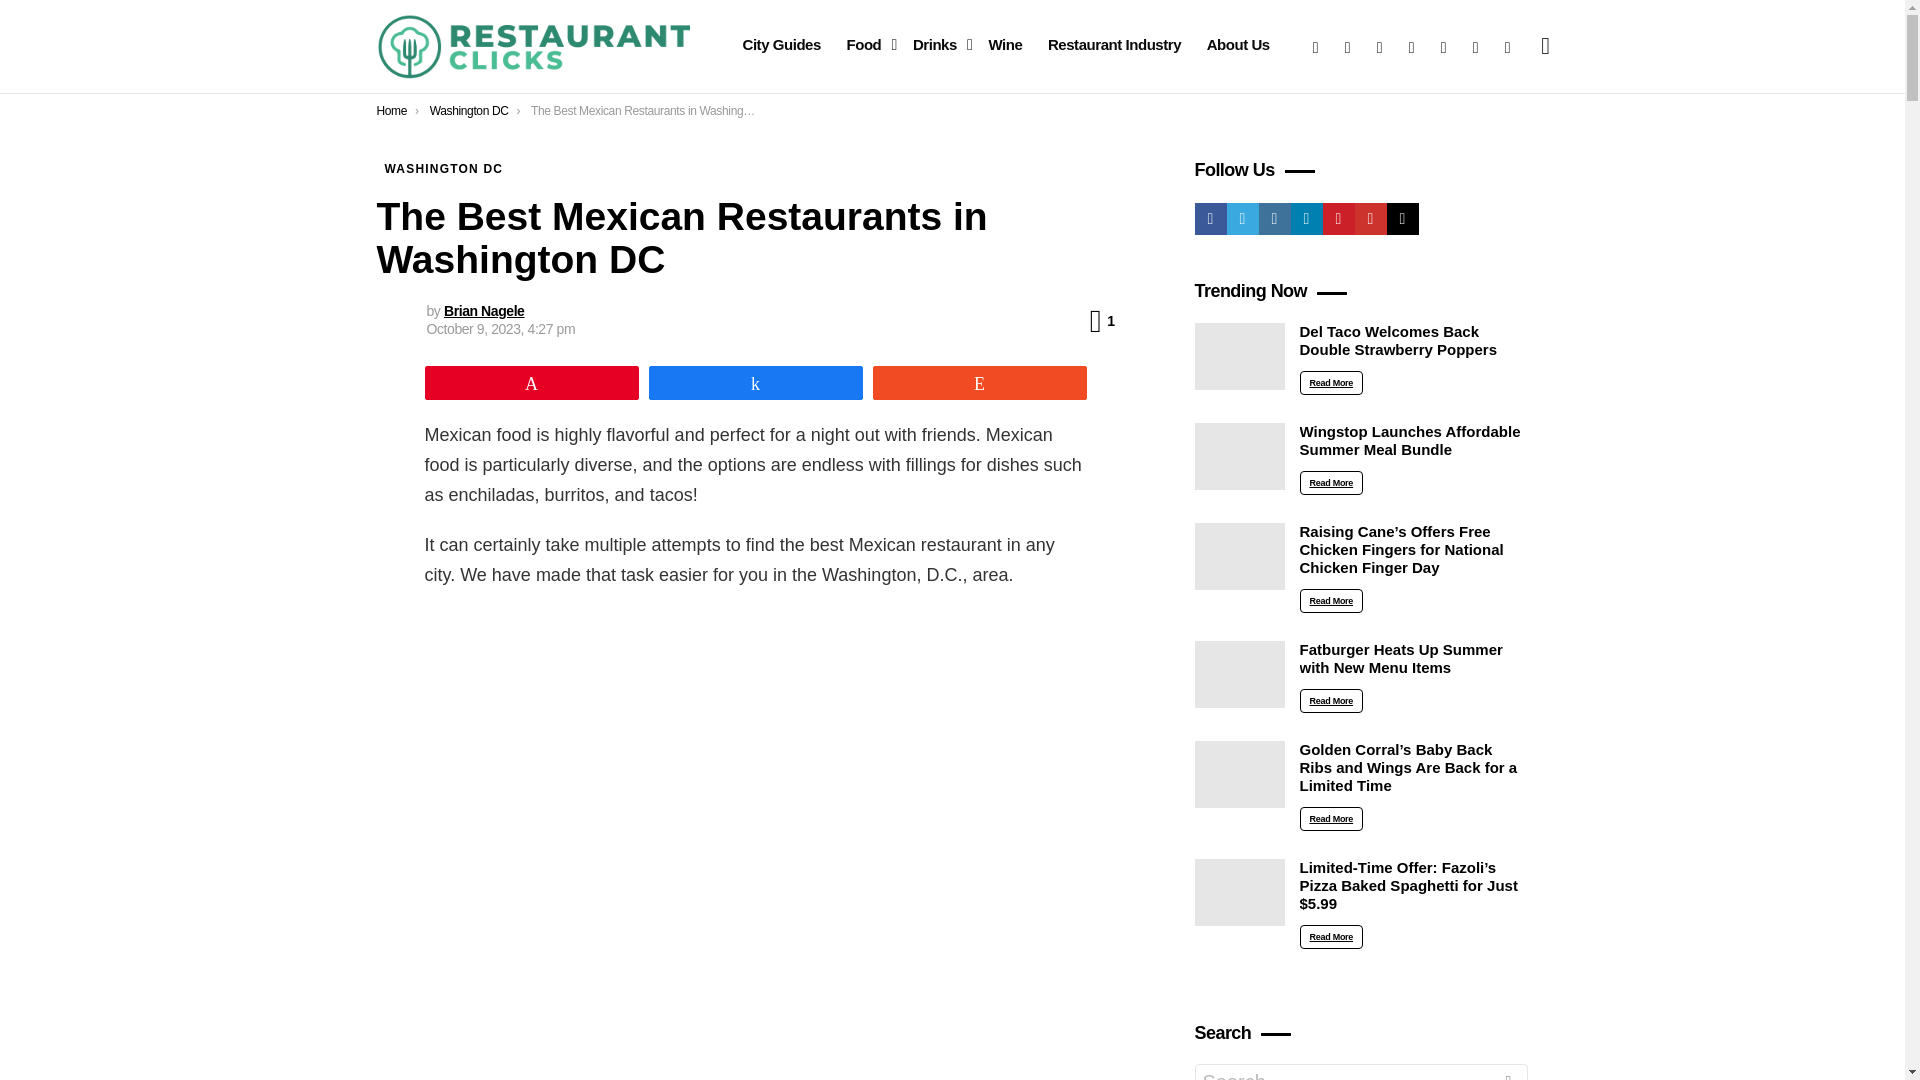  Describe the element at coordinates (938, 45) in the screenshot. I see `pinterest` at that location.